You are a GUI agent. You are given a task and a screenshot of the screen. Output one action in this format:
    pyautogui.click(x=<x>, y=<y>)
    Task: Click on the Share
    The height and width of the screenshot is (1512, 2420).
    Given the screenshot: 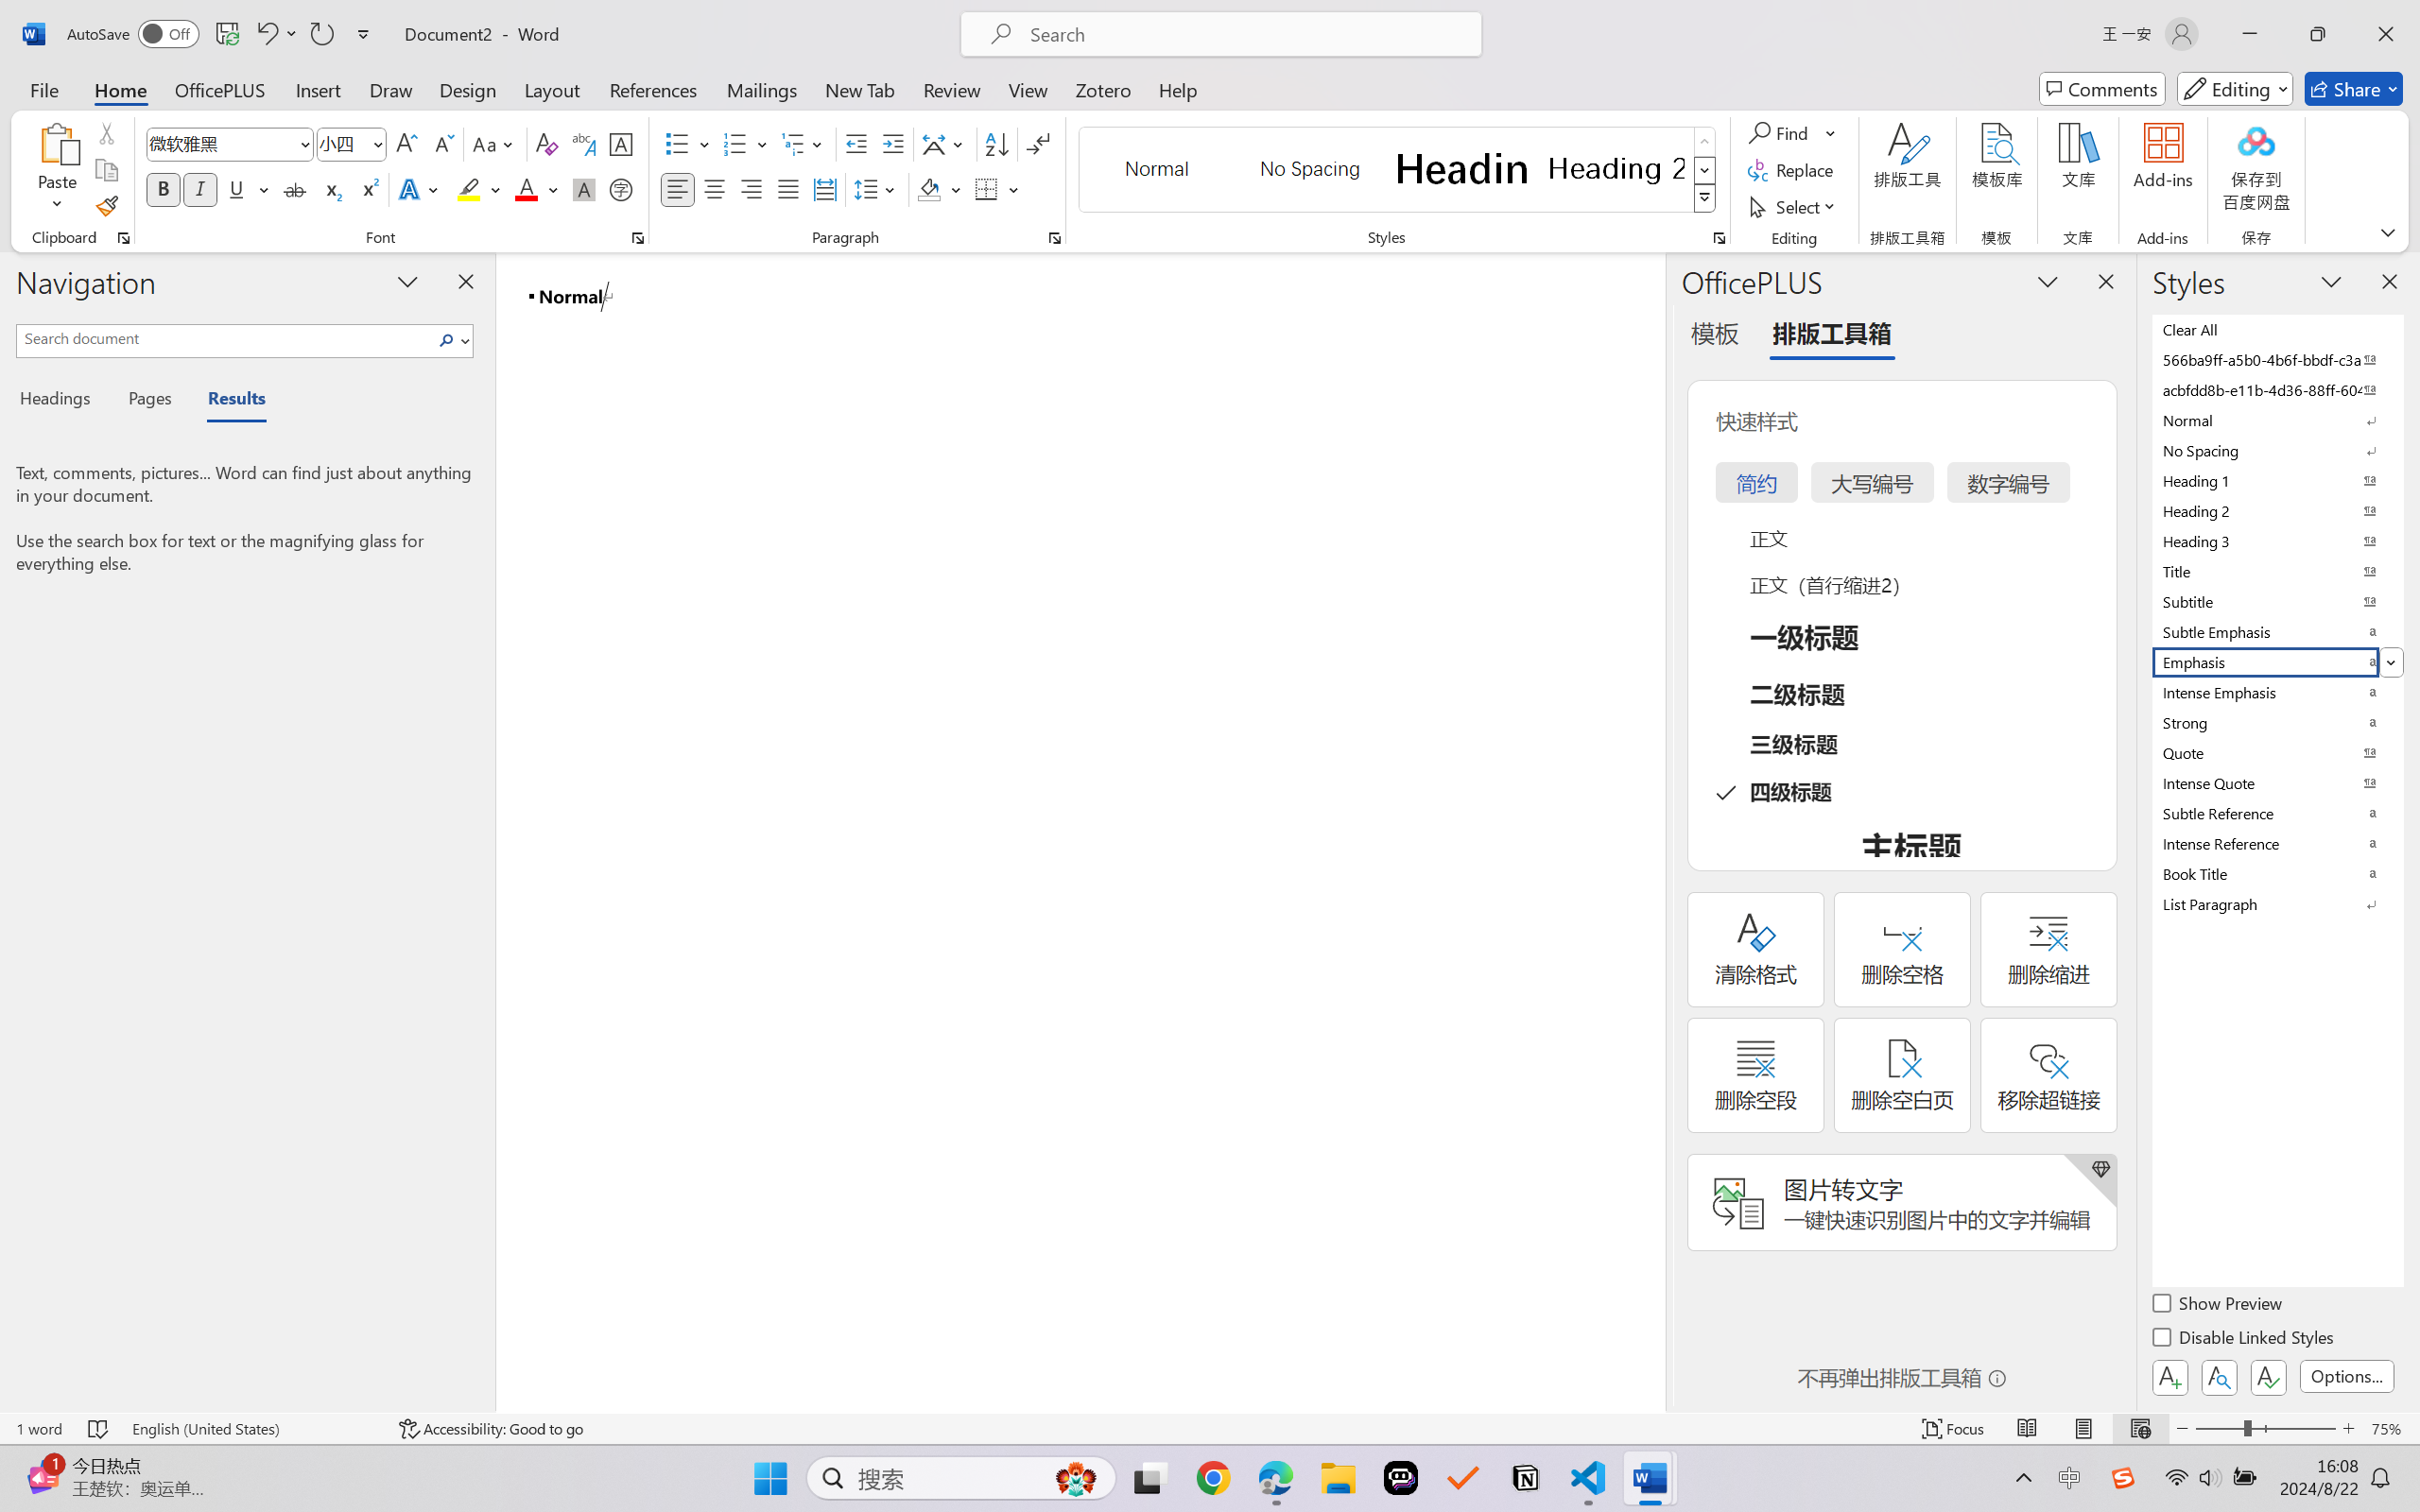 What is the action you would take?
    pyautogui.click(x=2354, y=89)
    